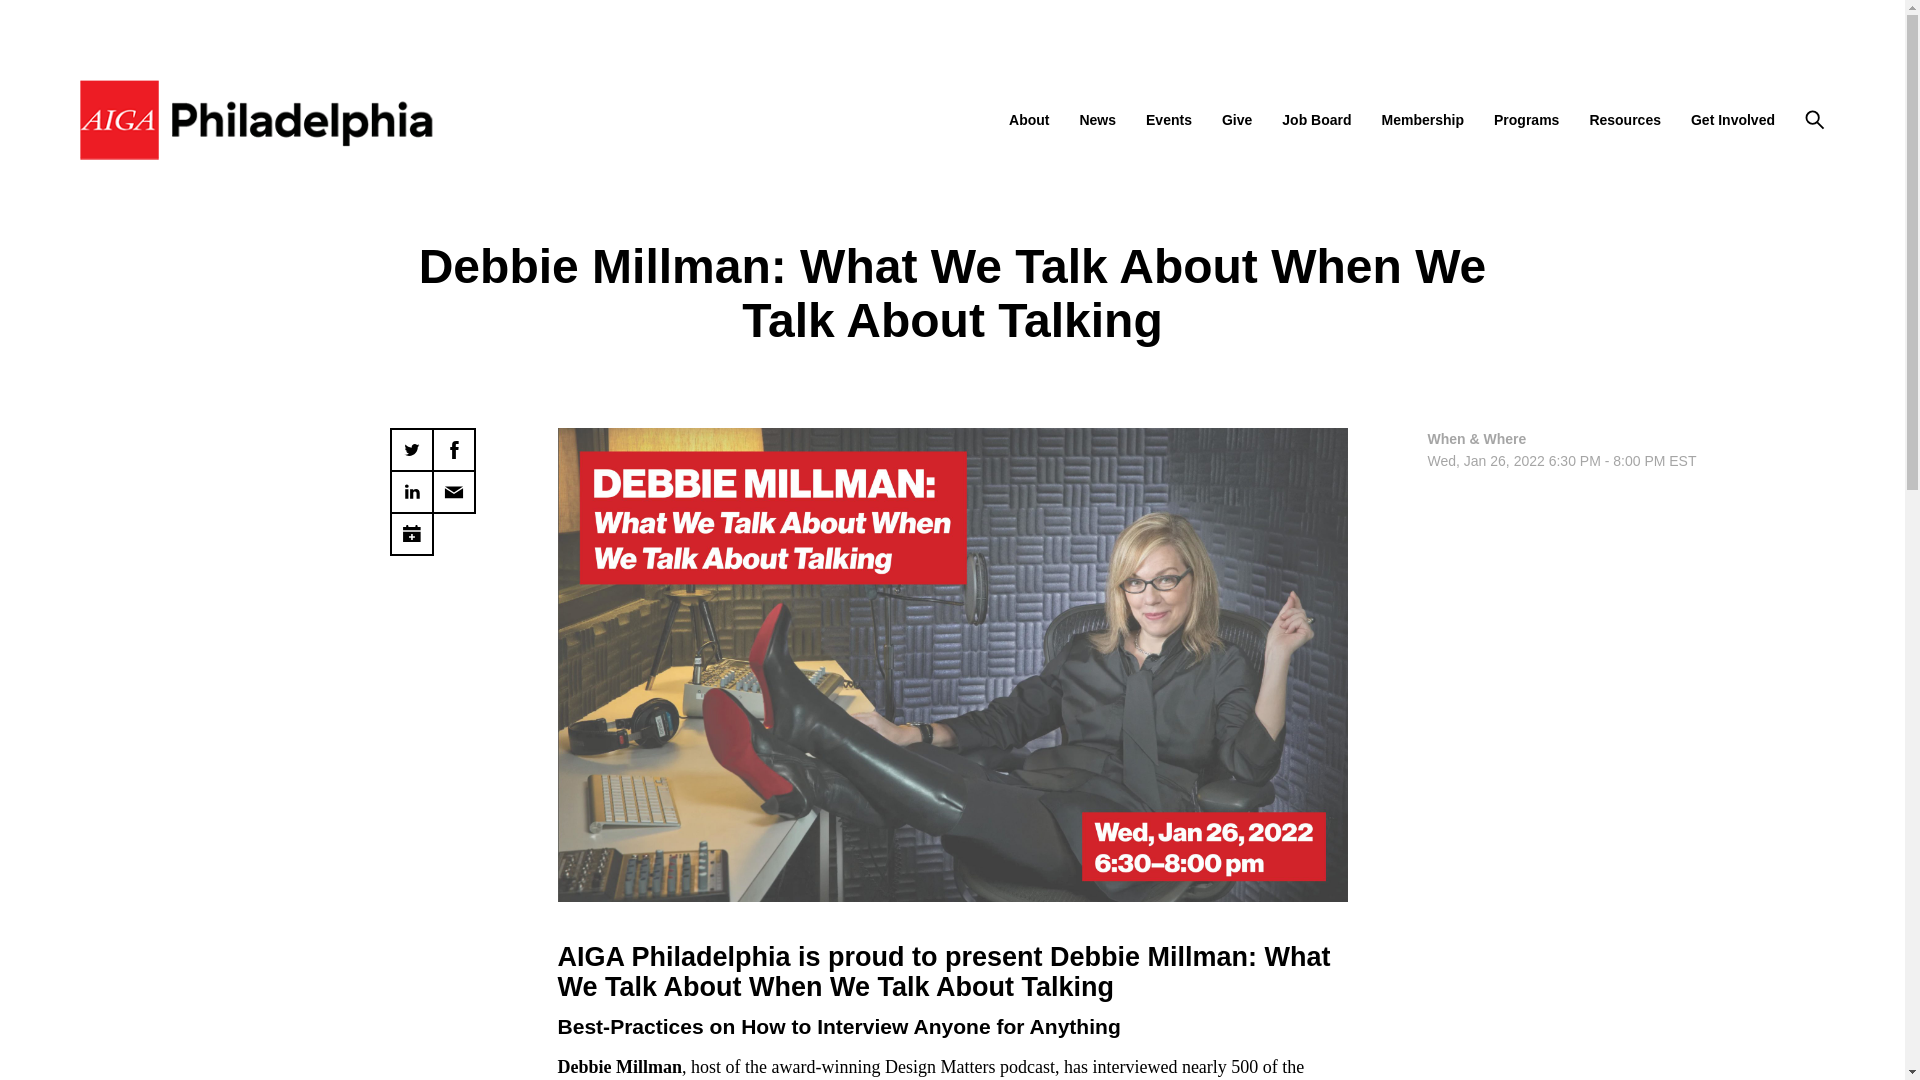  What do you see at coordinates (1422, 120) in the screenshot?
I see `Membership` at bounding box center [1422, 120].